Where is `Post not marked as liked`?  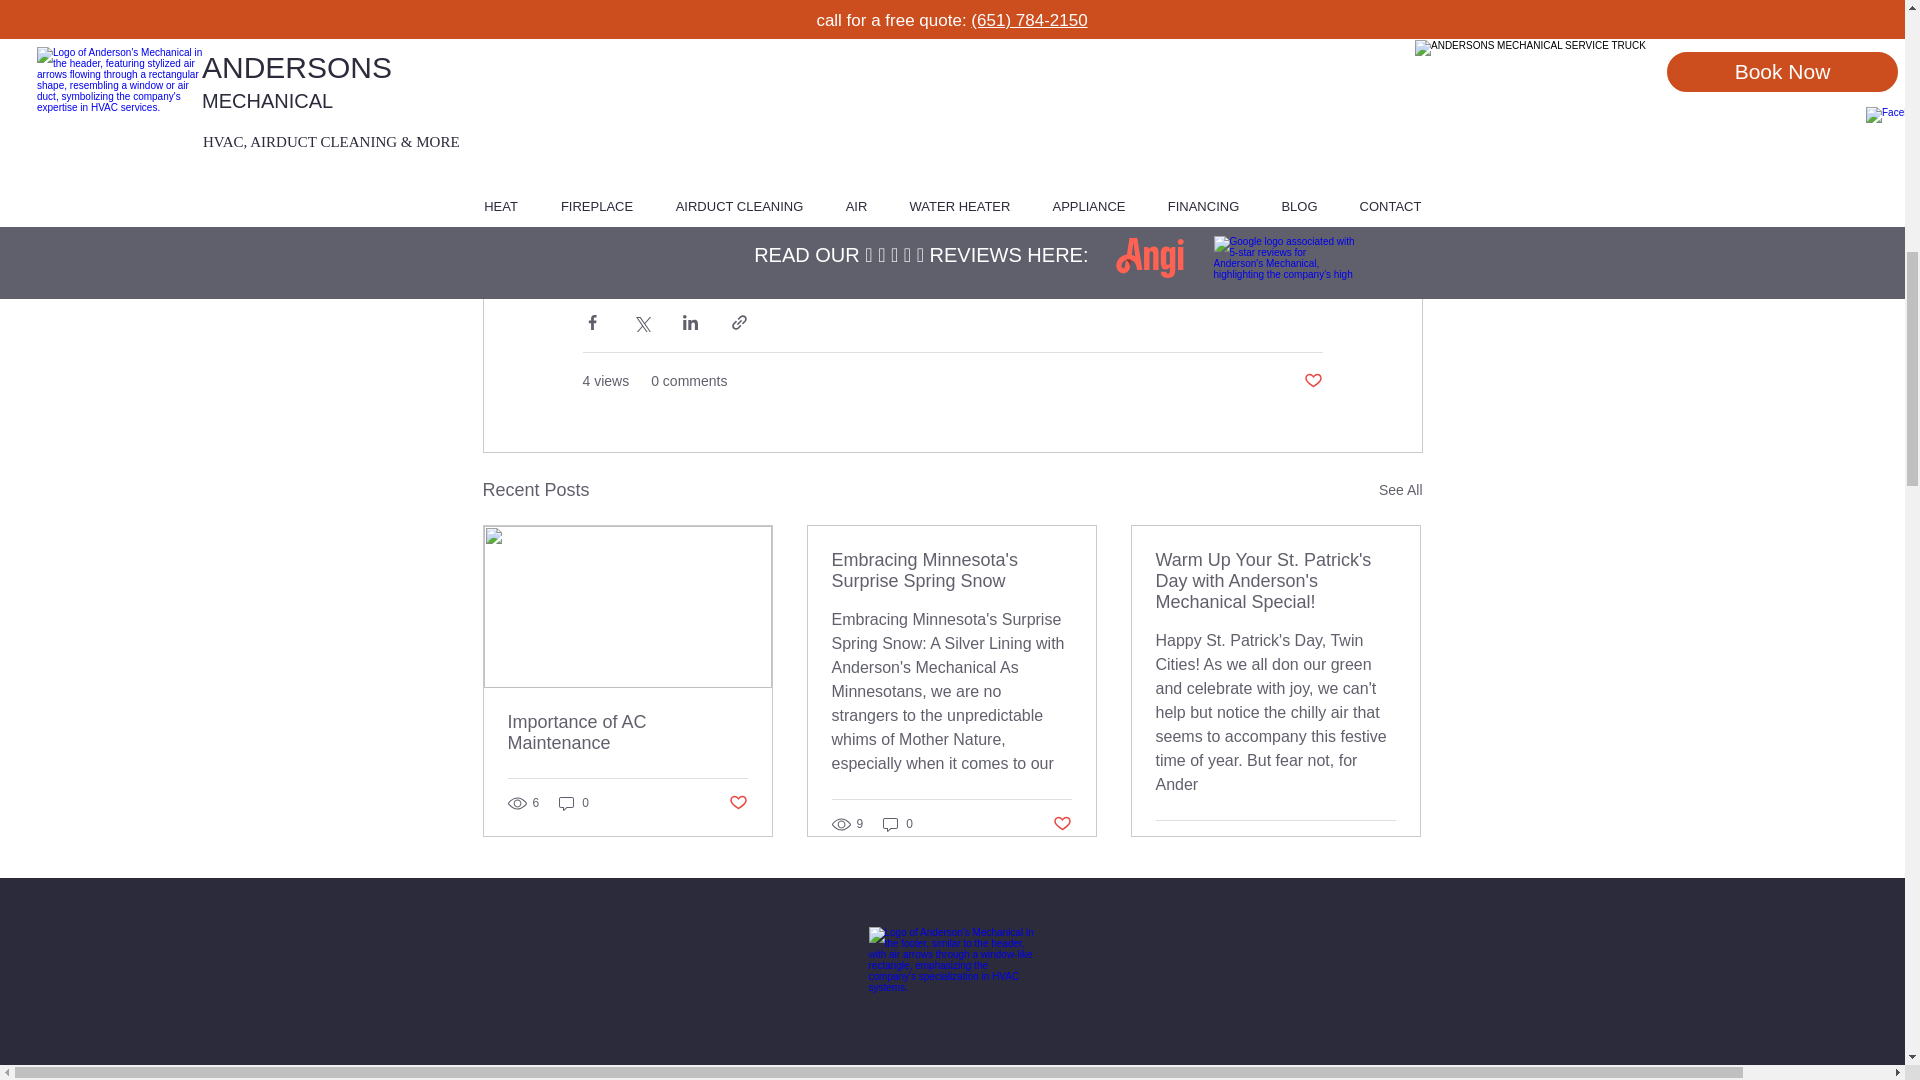 Post not marked as liked is located at coordinates (1312, 382).